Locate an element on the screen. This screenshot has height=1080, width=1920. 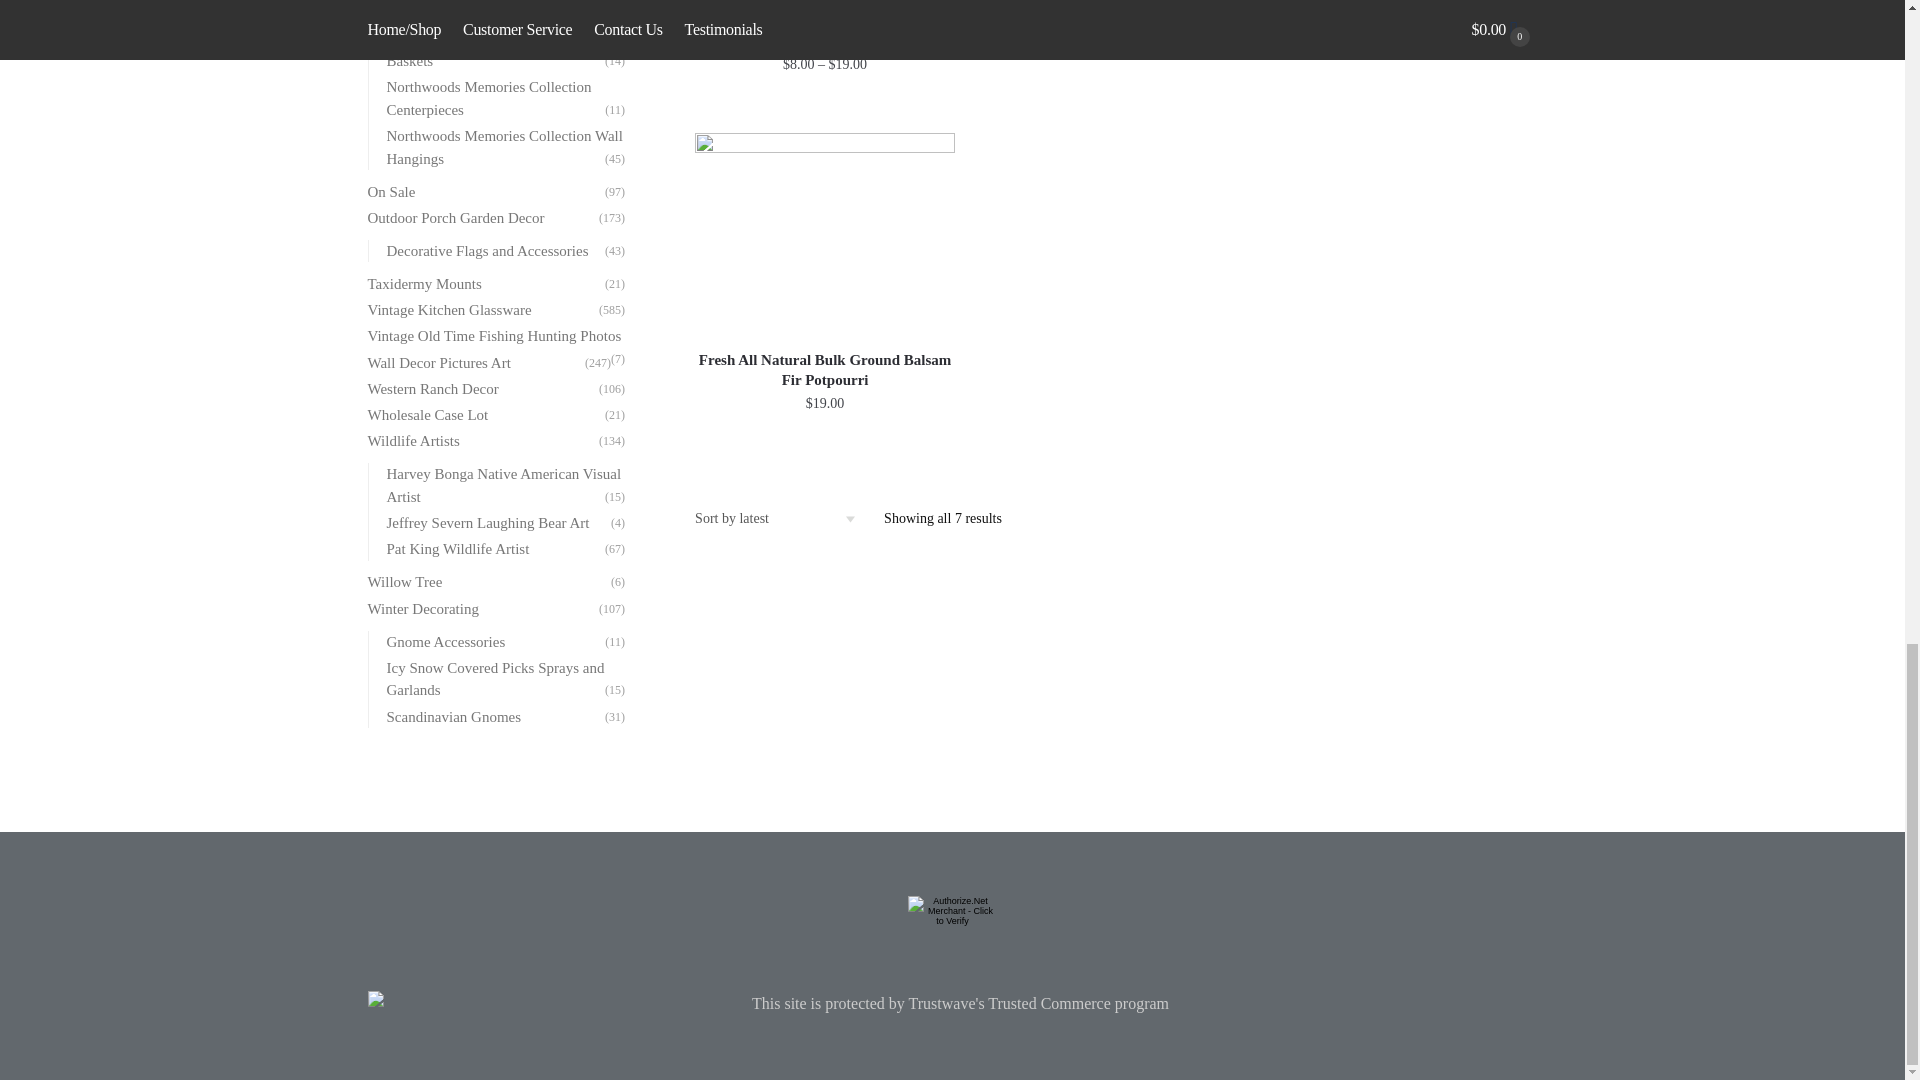
Fresh Balsam Pine Fir Cedar Home Car Fragrance Mist Maine is located at coordinates (1404, 16).